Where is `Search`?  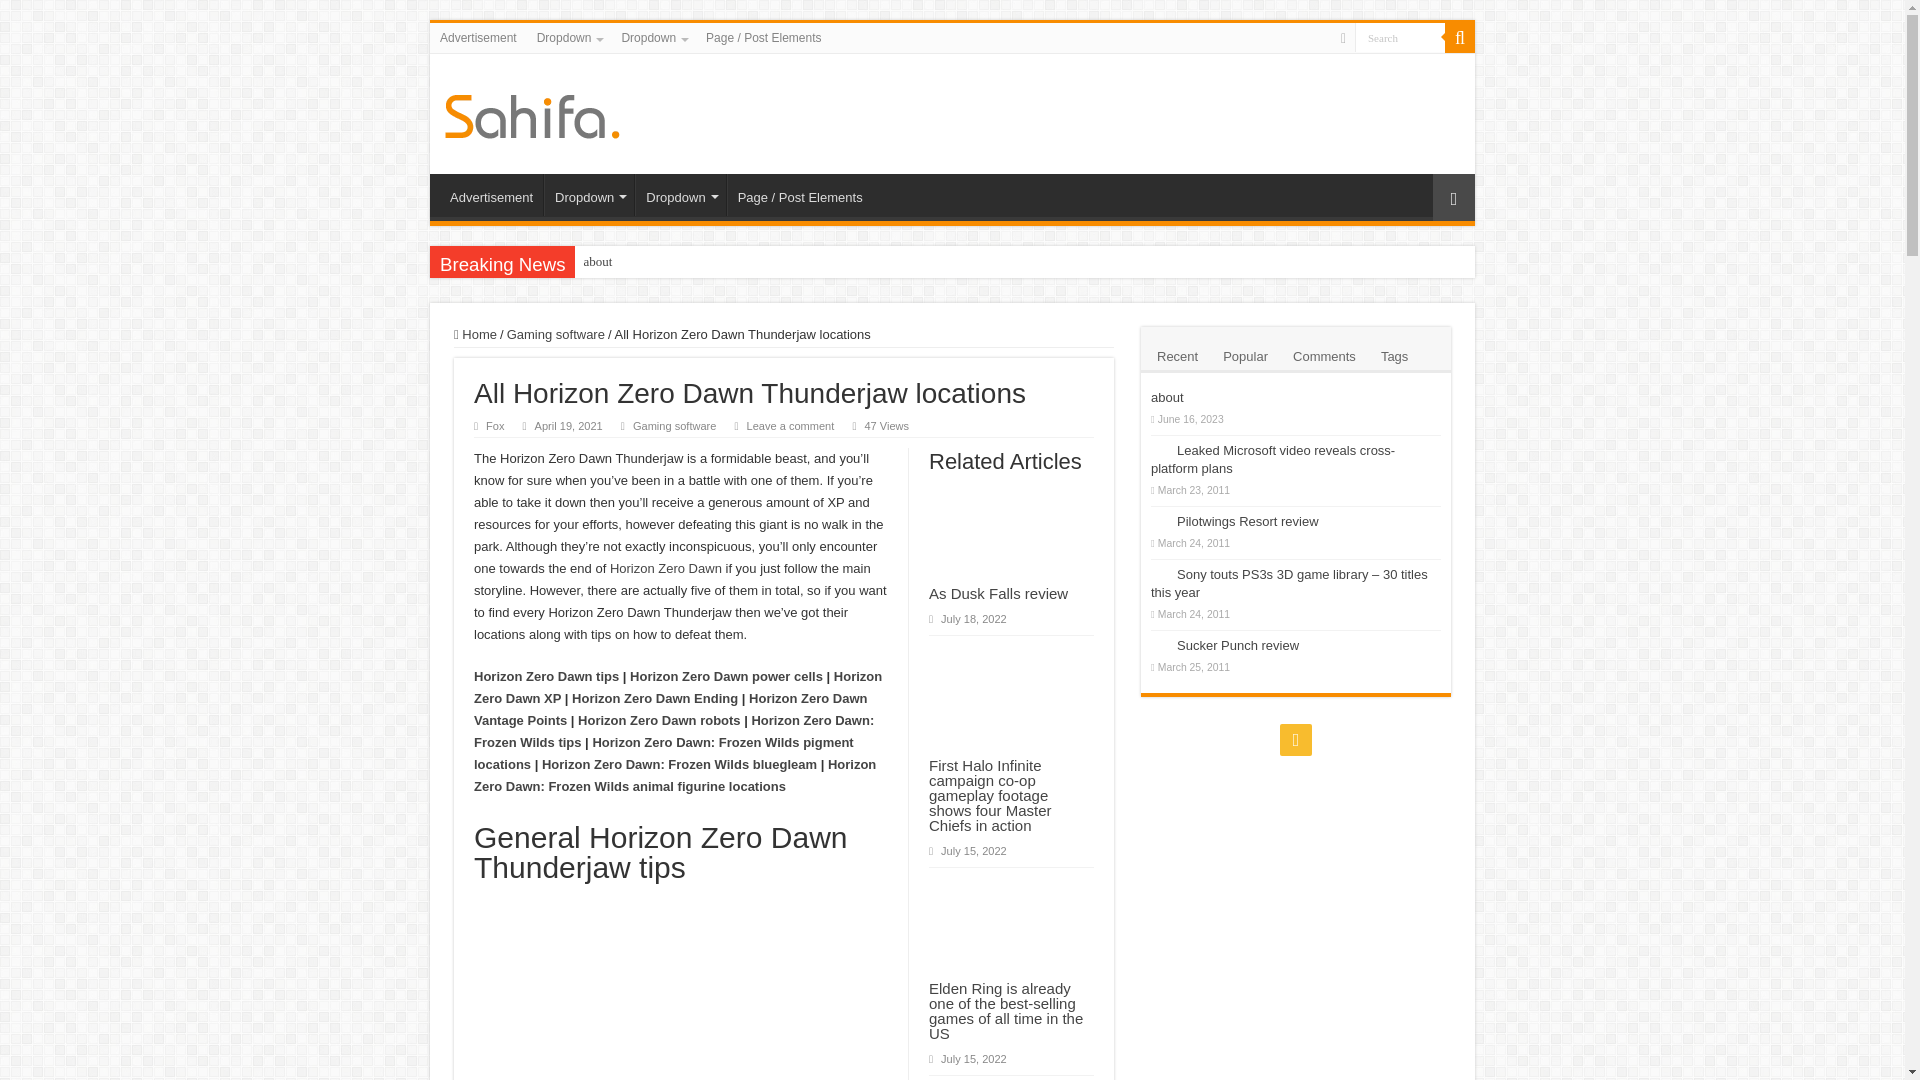
Search is located at coordinates (1400, 36).